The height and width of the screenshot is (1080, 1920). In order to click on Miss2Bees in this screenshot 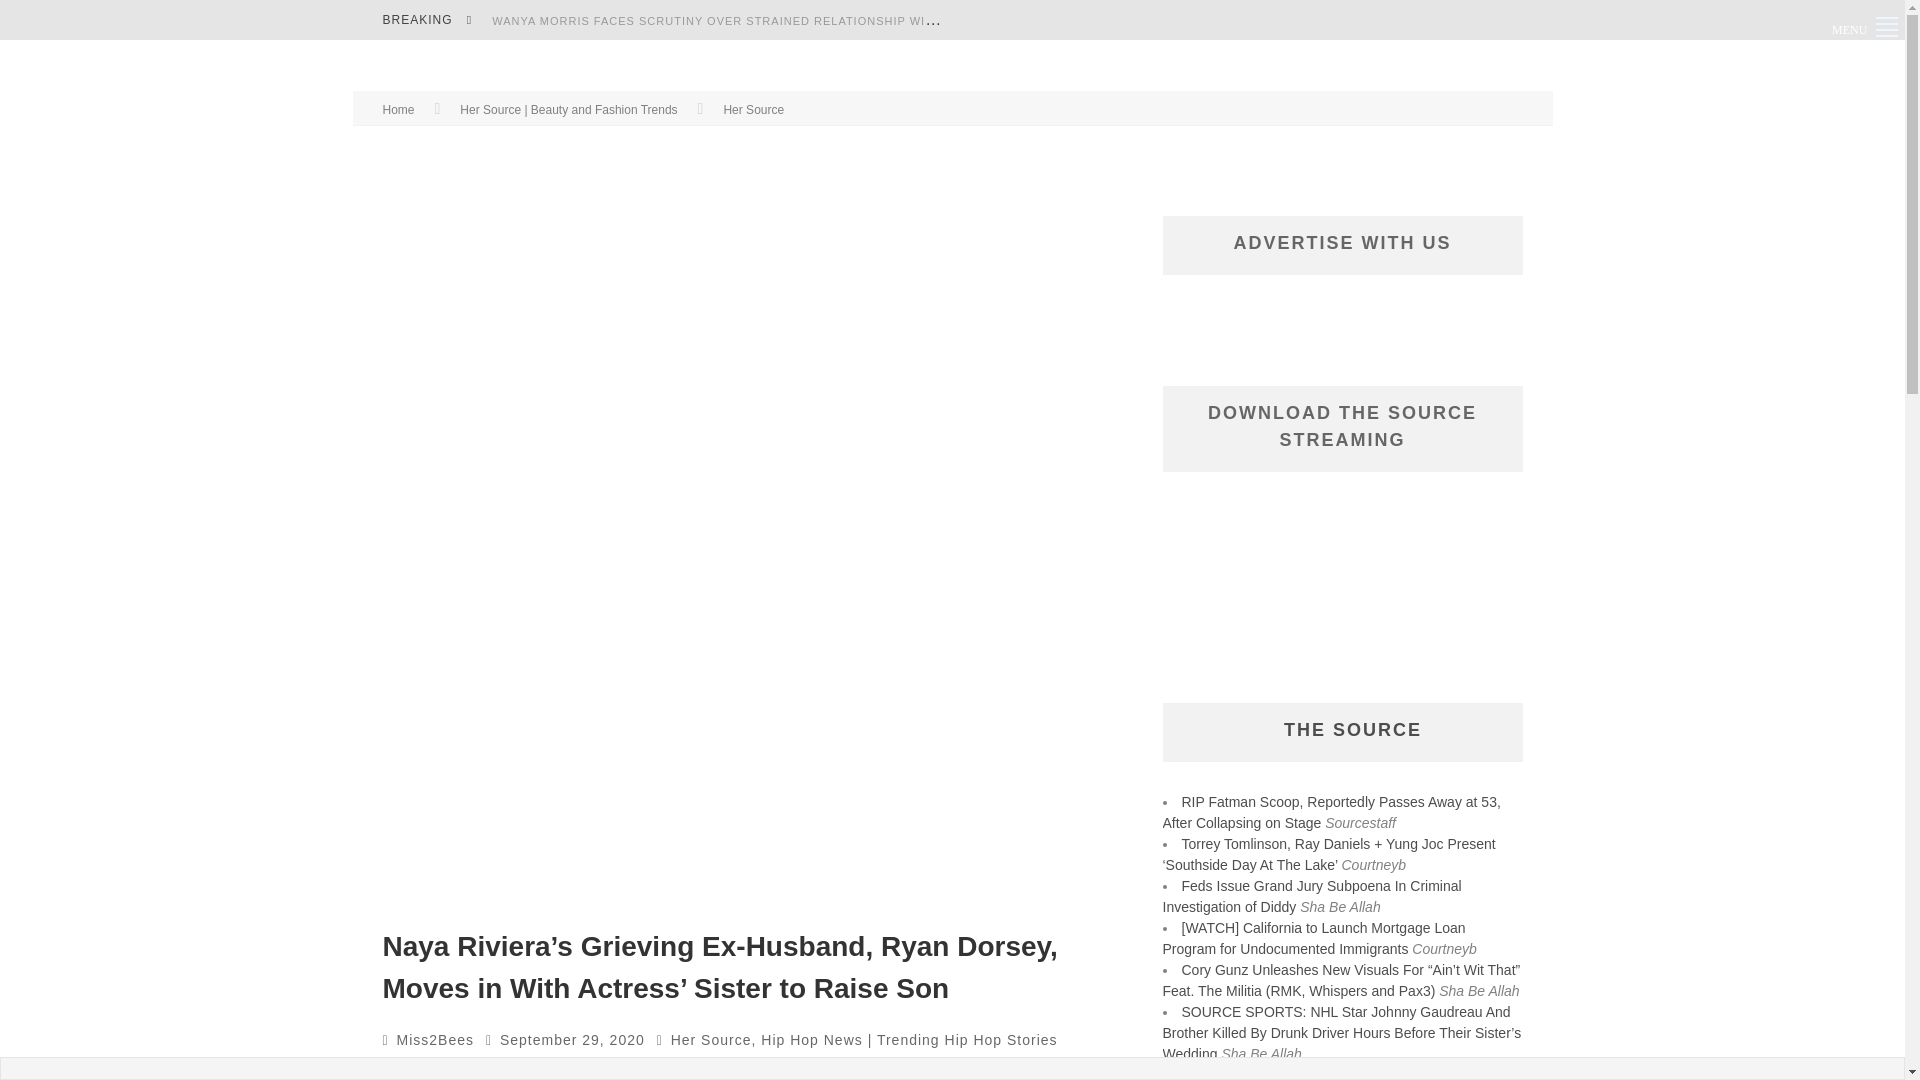, I will do `click(436, 1040)`.